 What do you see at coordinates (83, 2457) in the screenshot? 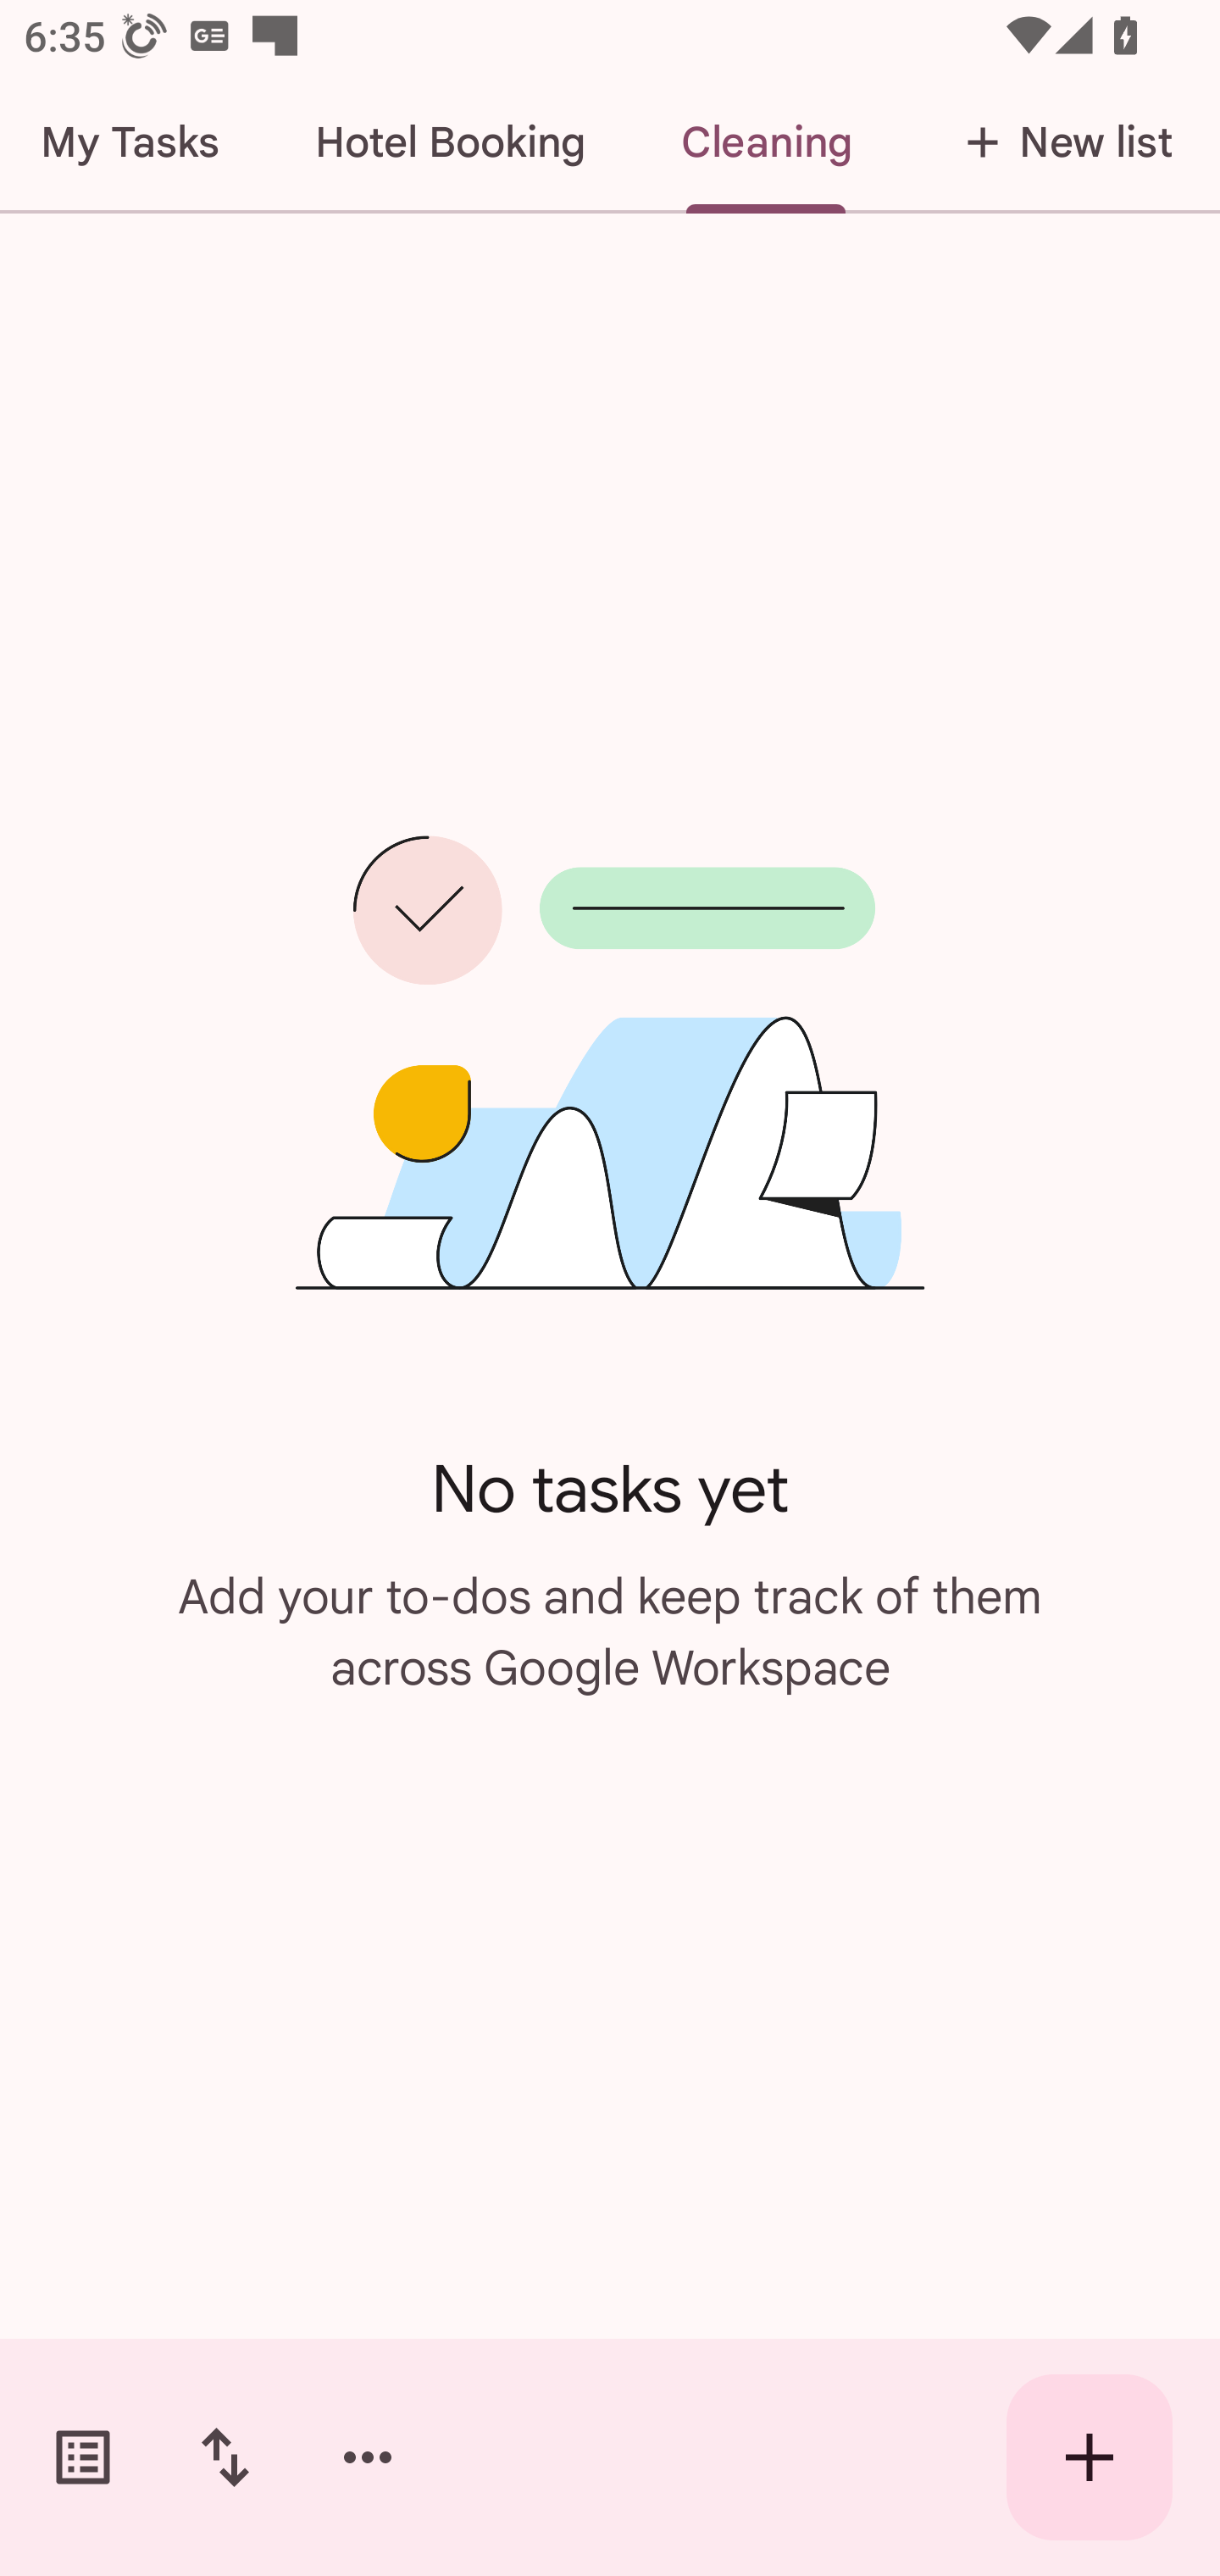
I see `Switch task lists` at bounding box center [83, 2457].